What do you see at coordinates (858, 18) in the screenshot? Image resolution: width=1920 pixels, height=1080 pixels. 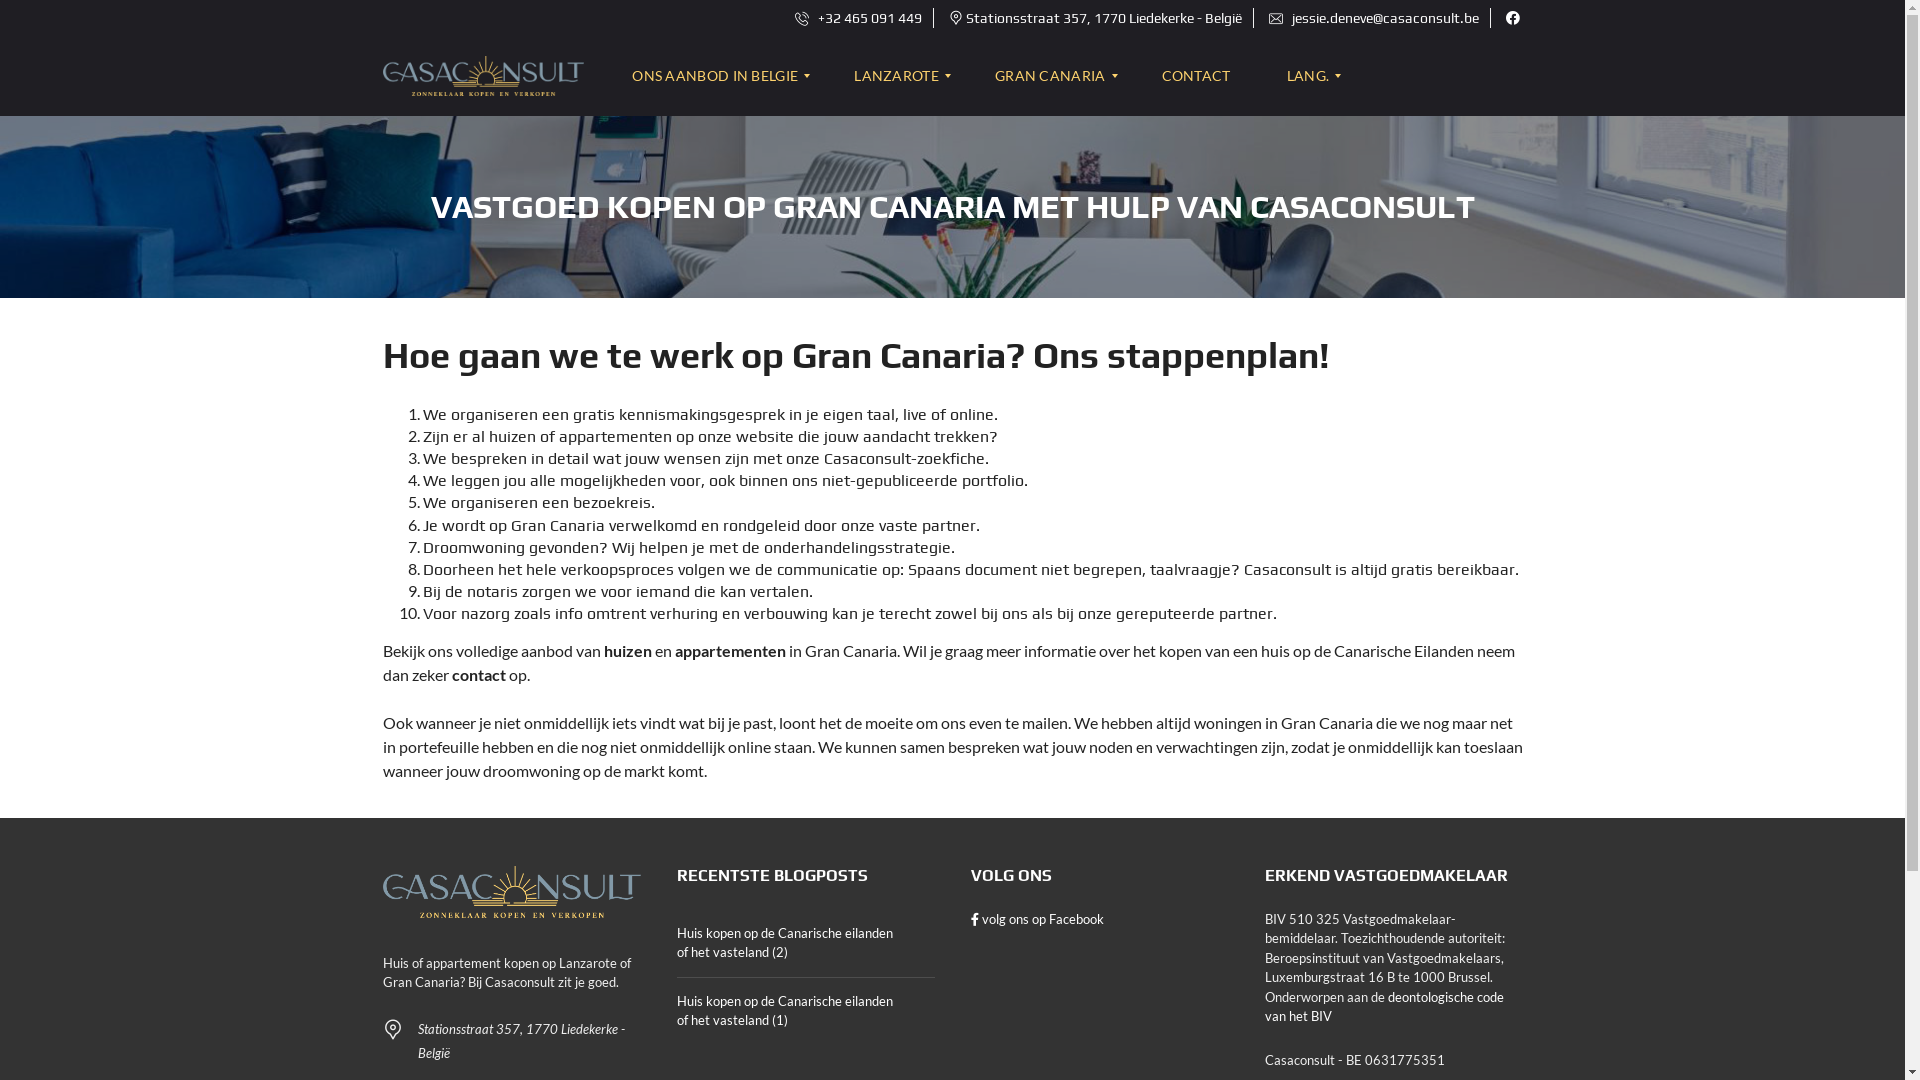 I see `+32 465 091 449` at bounding box center [858, 18].